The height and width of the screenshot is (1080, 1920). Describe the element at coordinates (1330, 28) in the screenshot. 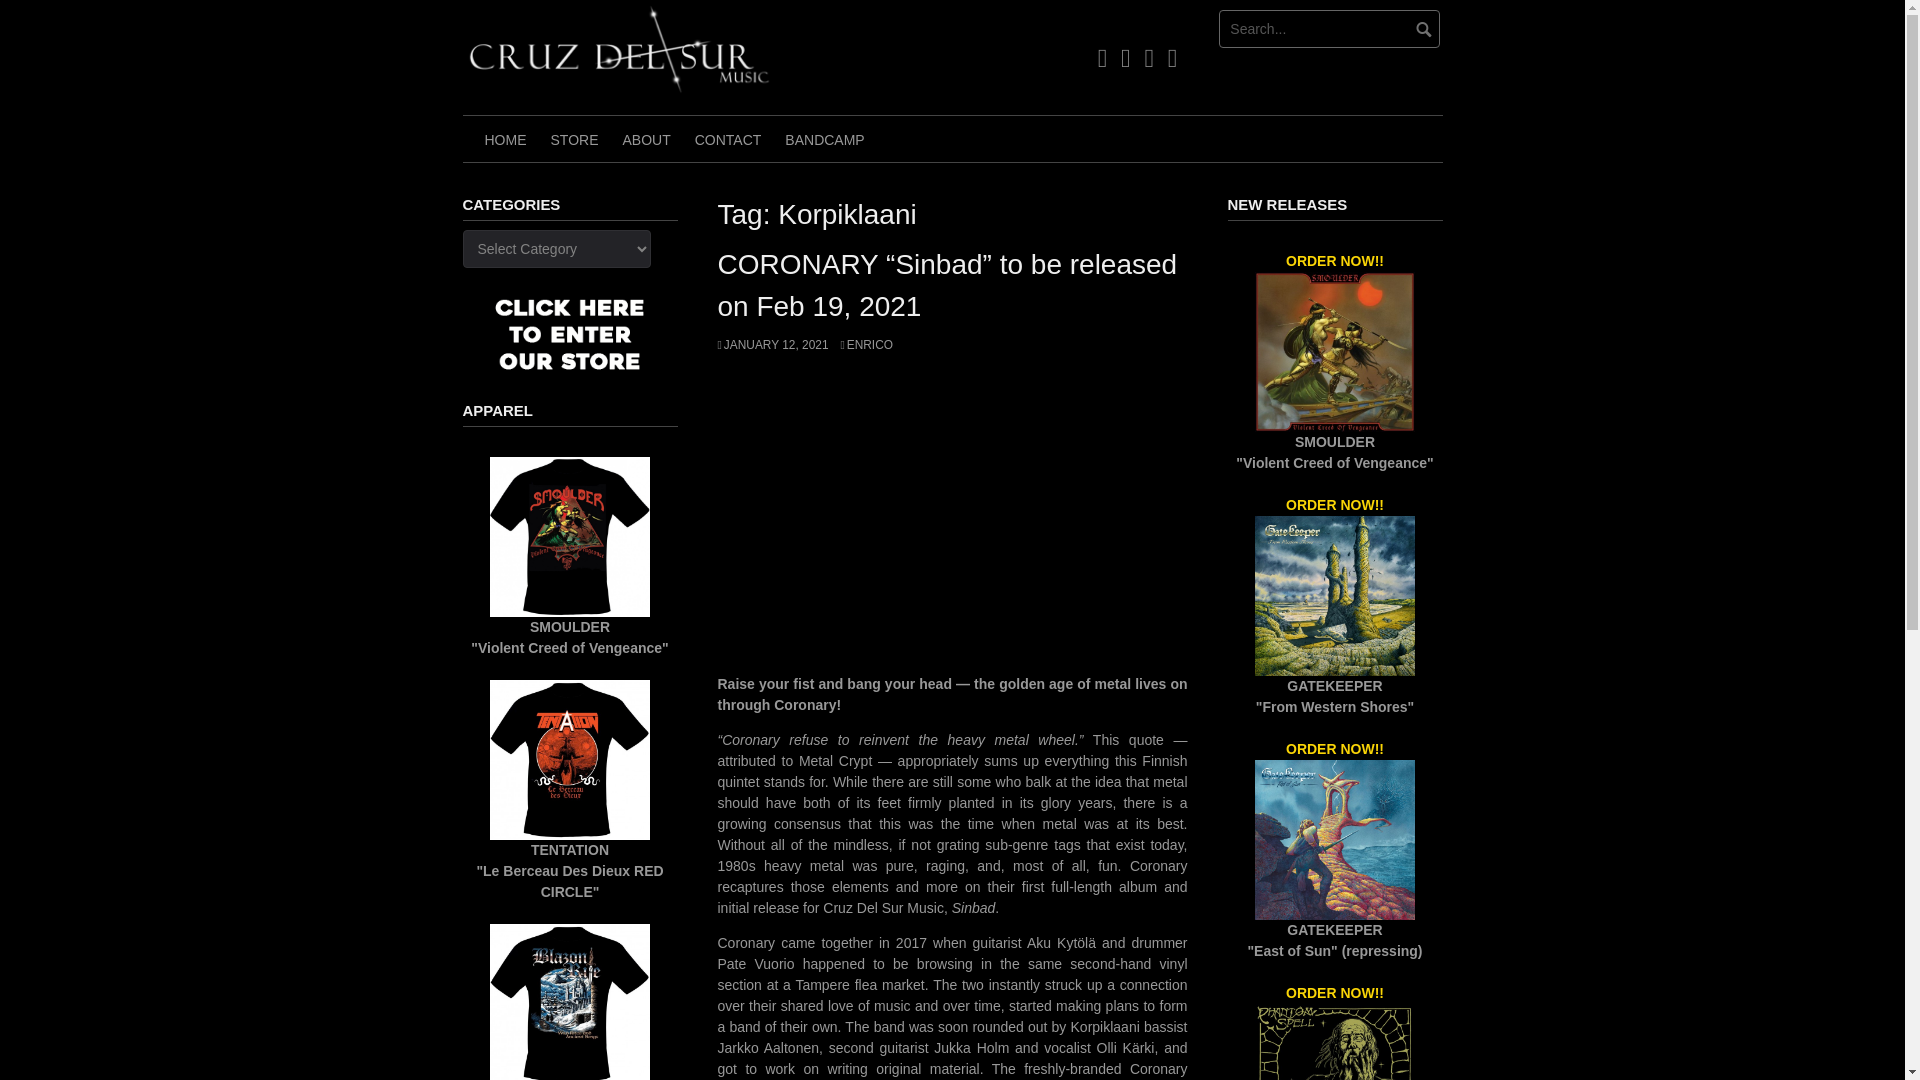

I see `Search for:` at that location.